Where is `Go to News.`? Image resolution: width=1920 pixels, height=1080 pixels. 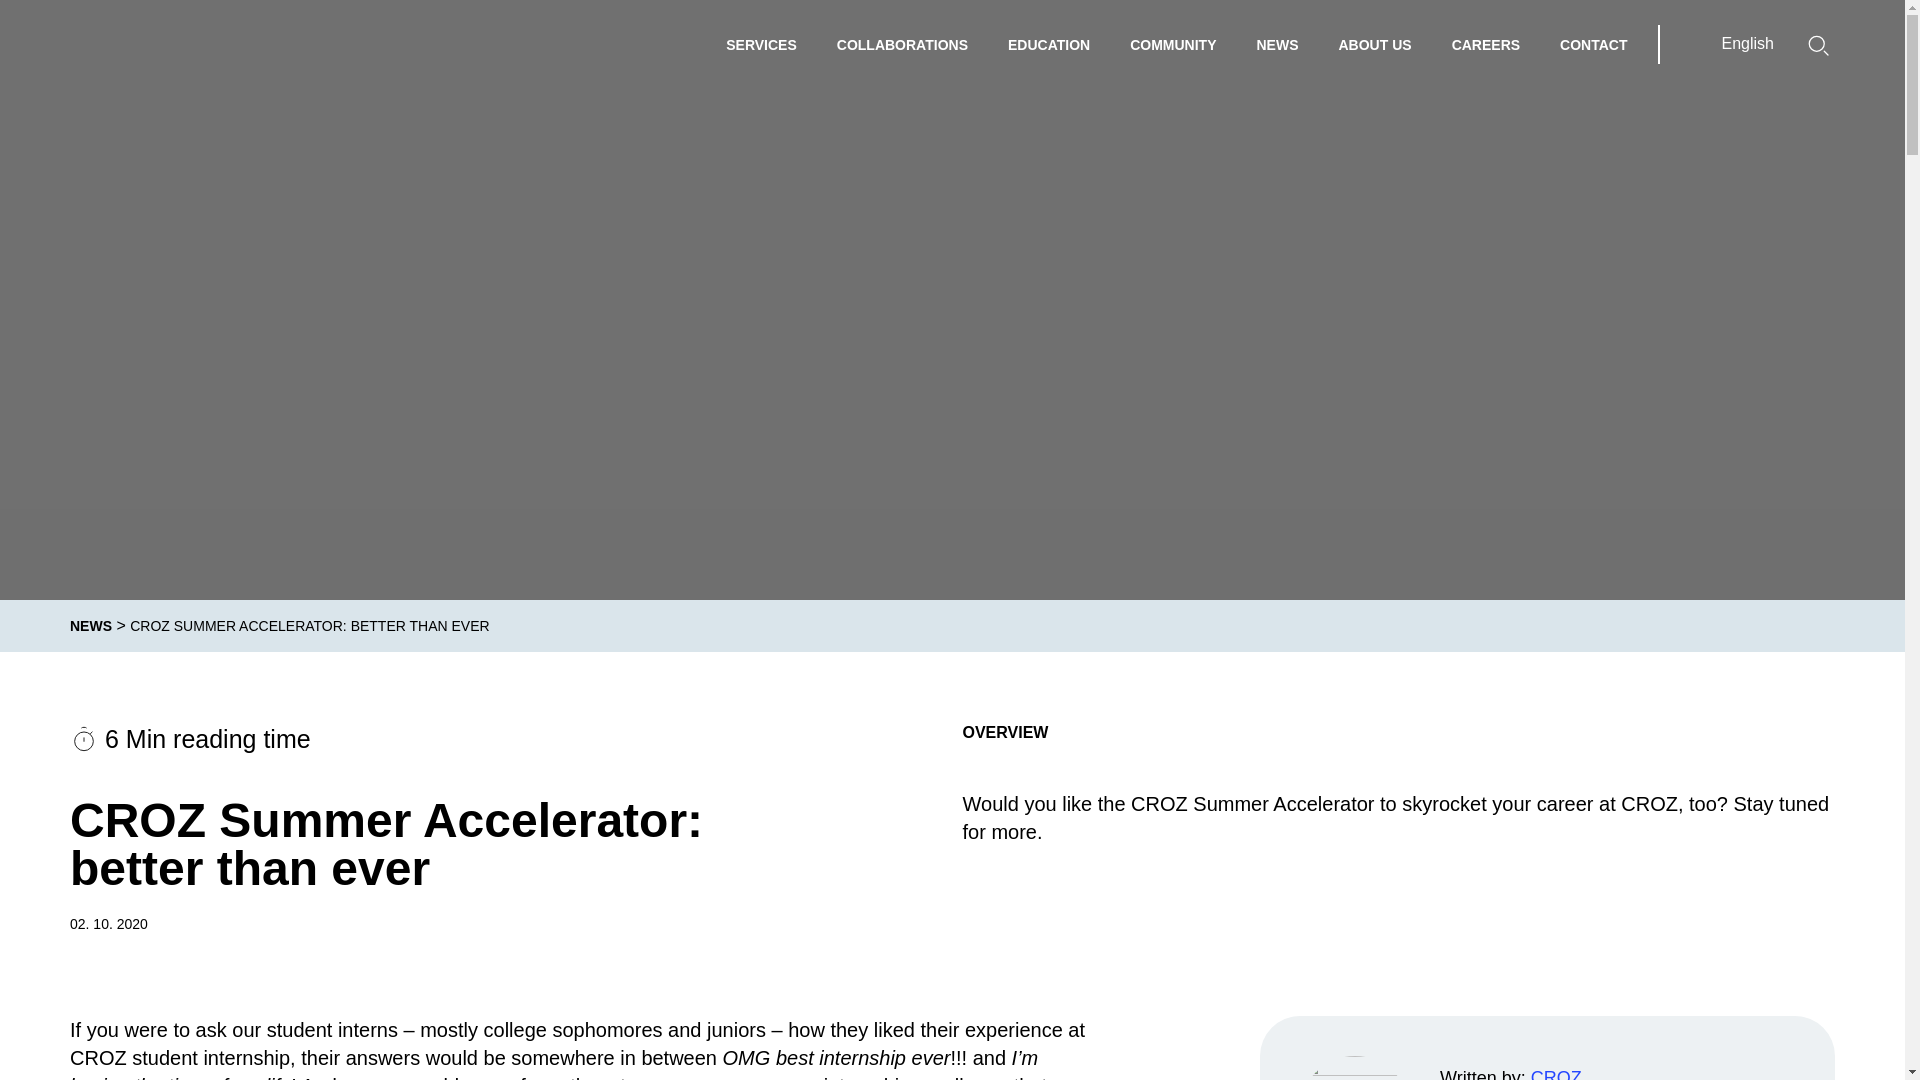
Go to News. is located at coordinates (90, 625).